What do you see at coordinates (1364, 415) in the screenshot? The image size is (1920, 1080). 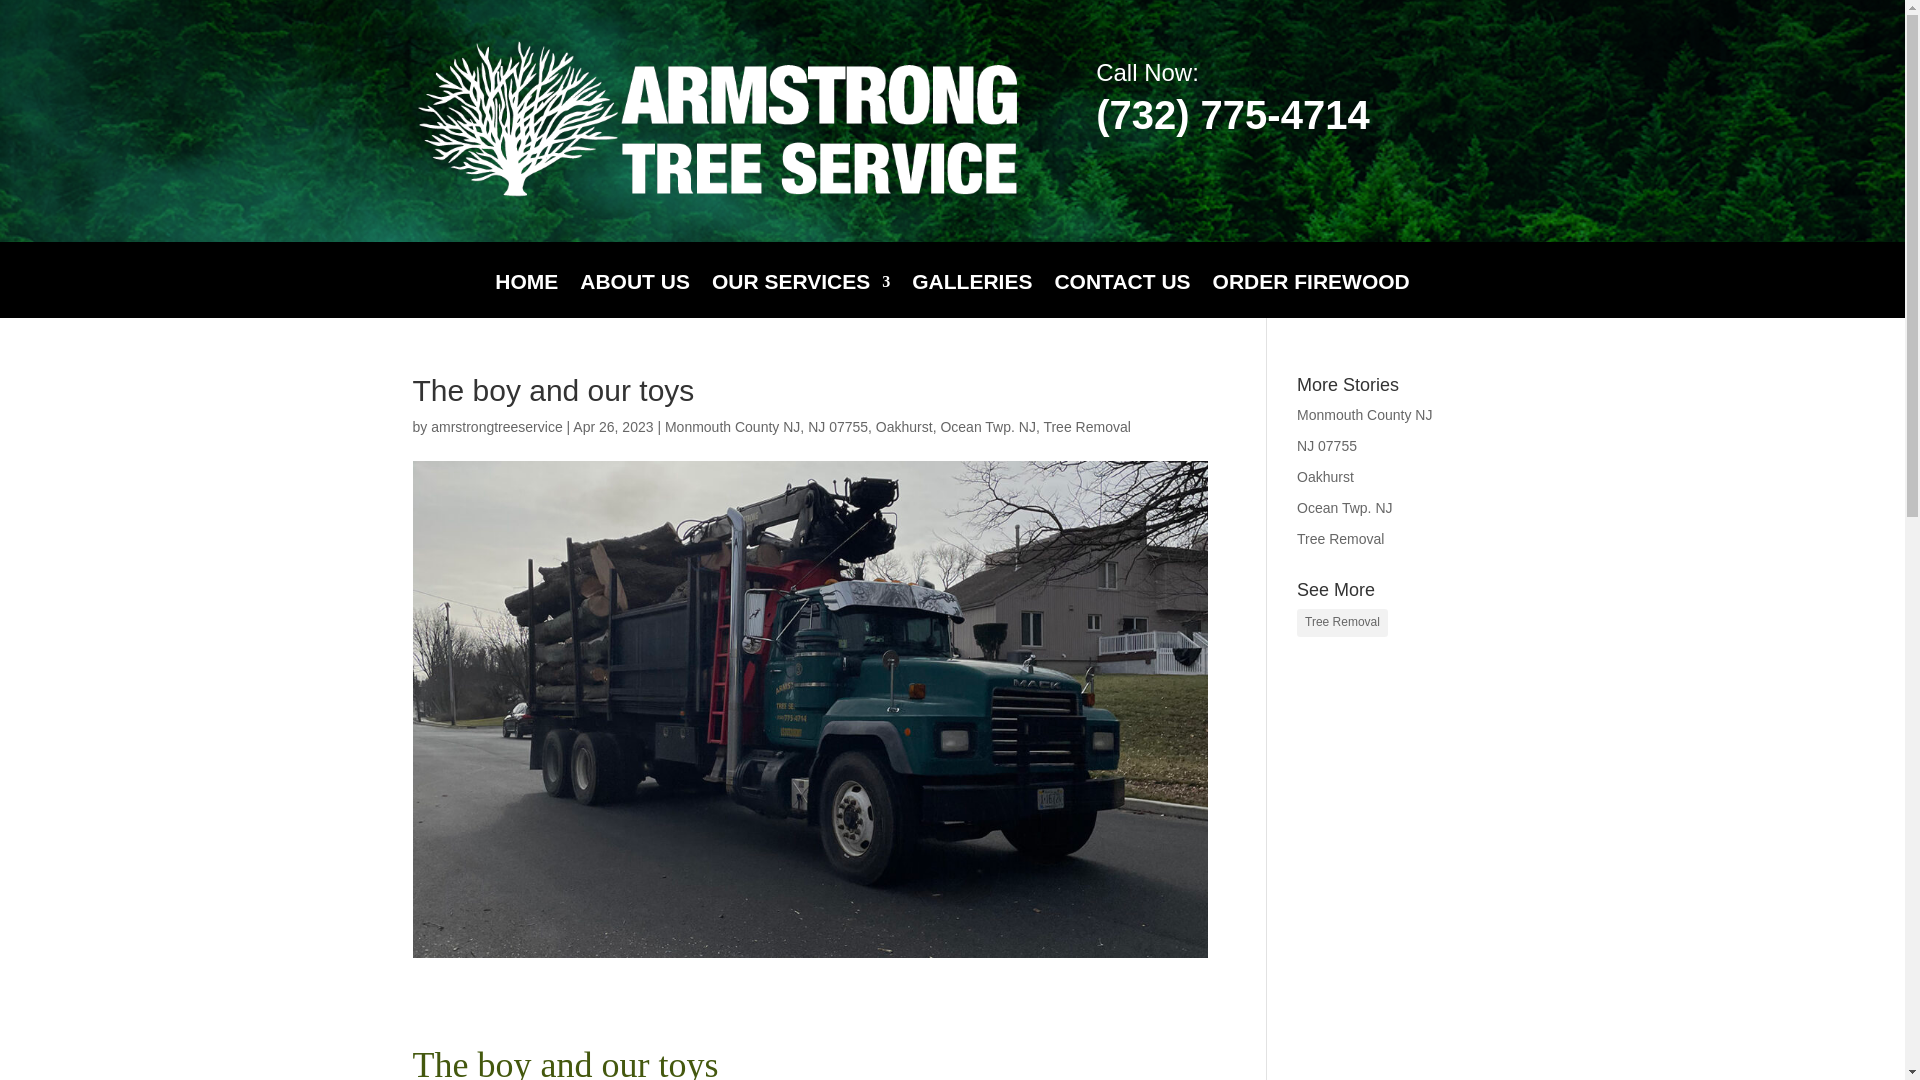 I see `Monmouth County NJ` at bounding box center [1364, 415].